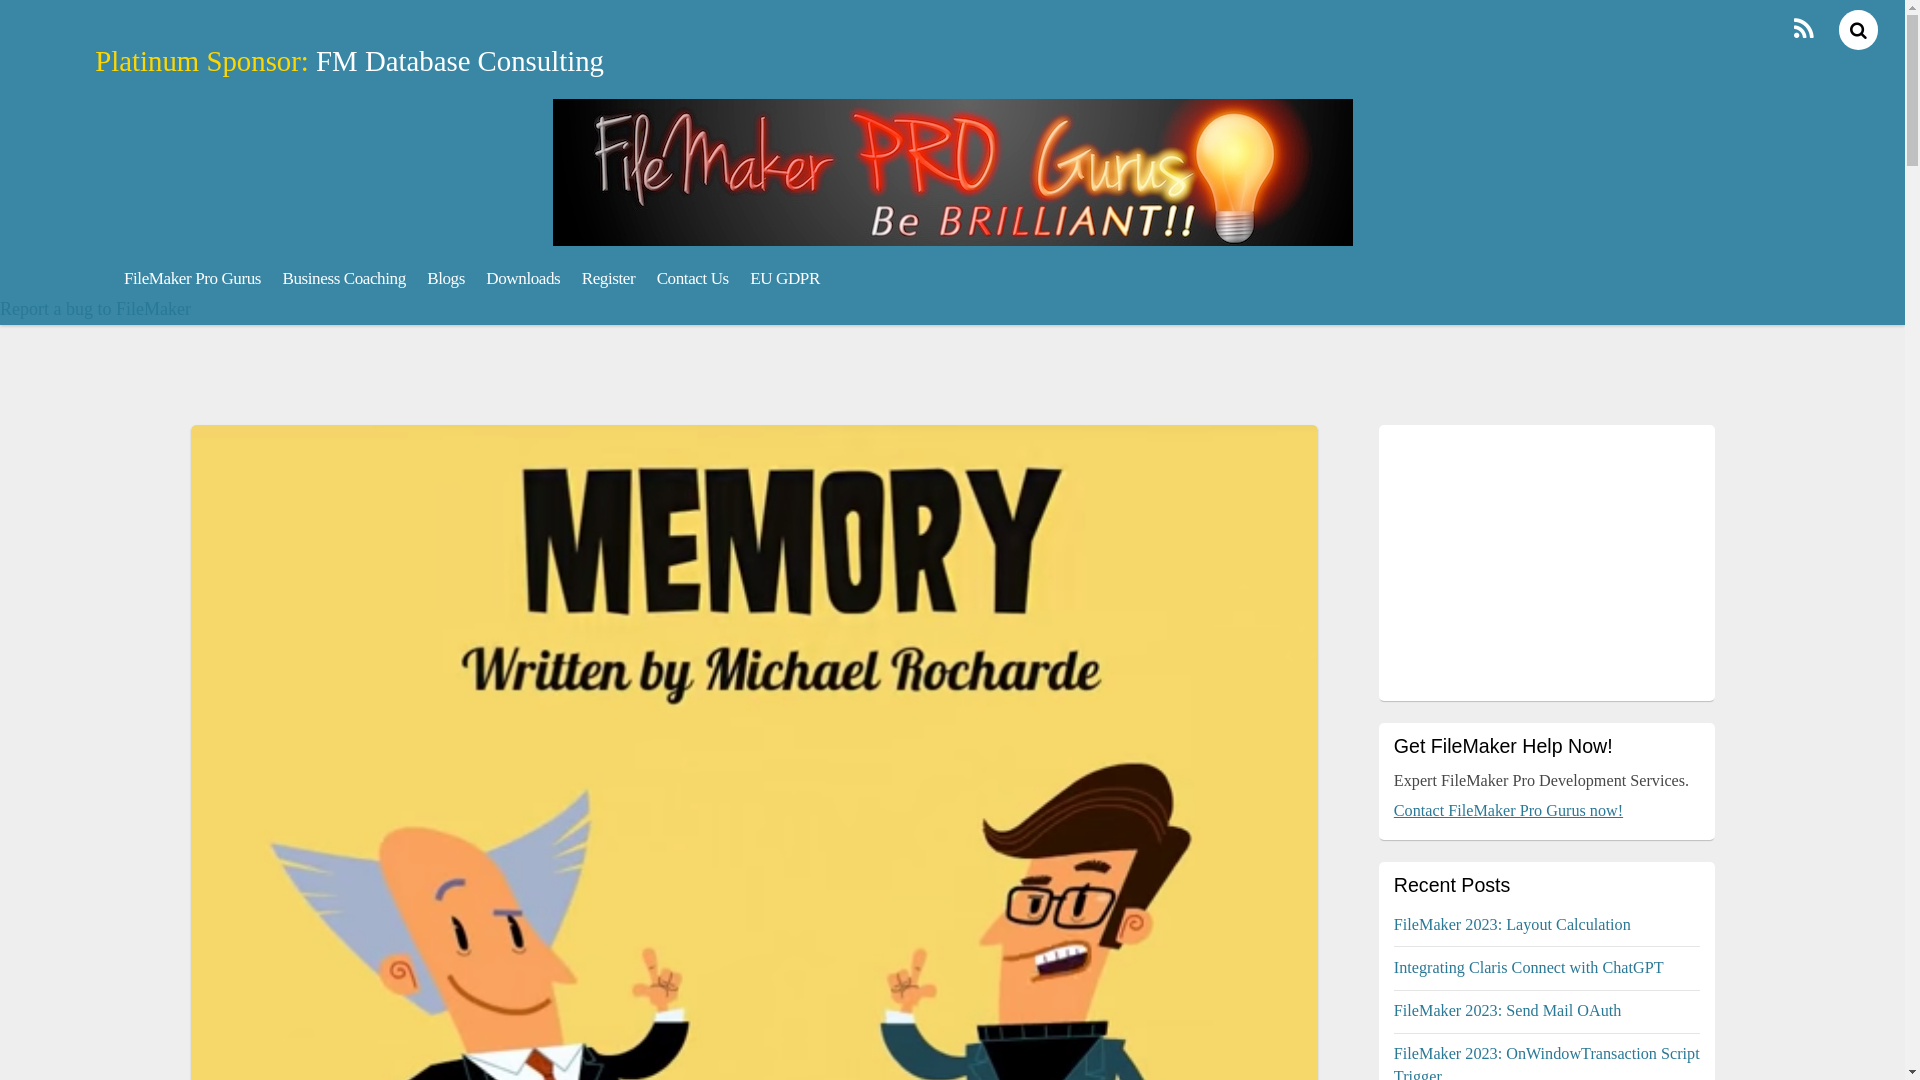 The image size is (1920, 1080). Describe the element at coordinates (95, 308) in the screenshot. I see `Report a bug to FileMaker` at that location.